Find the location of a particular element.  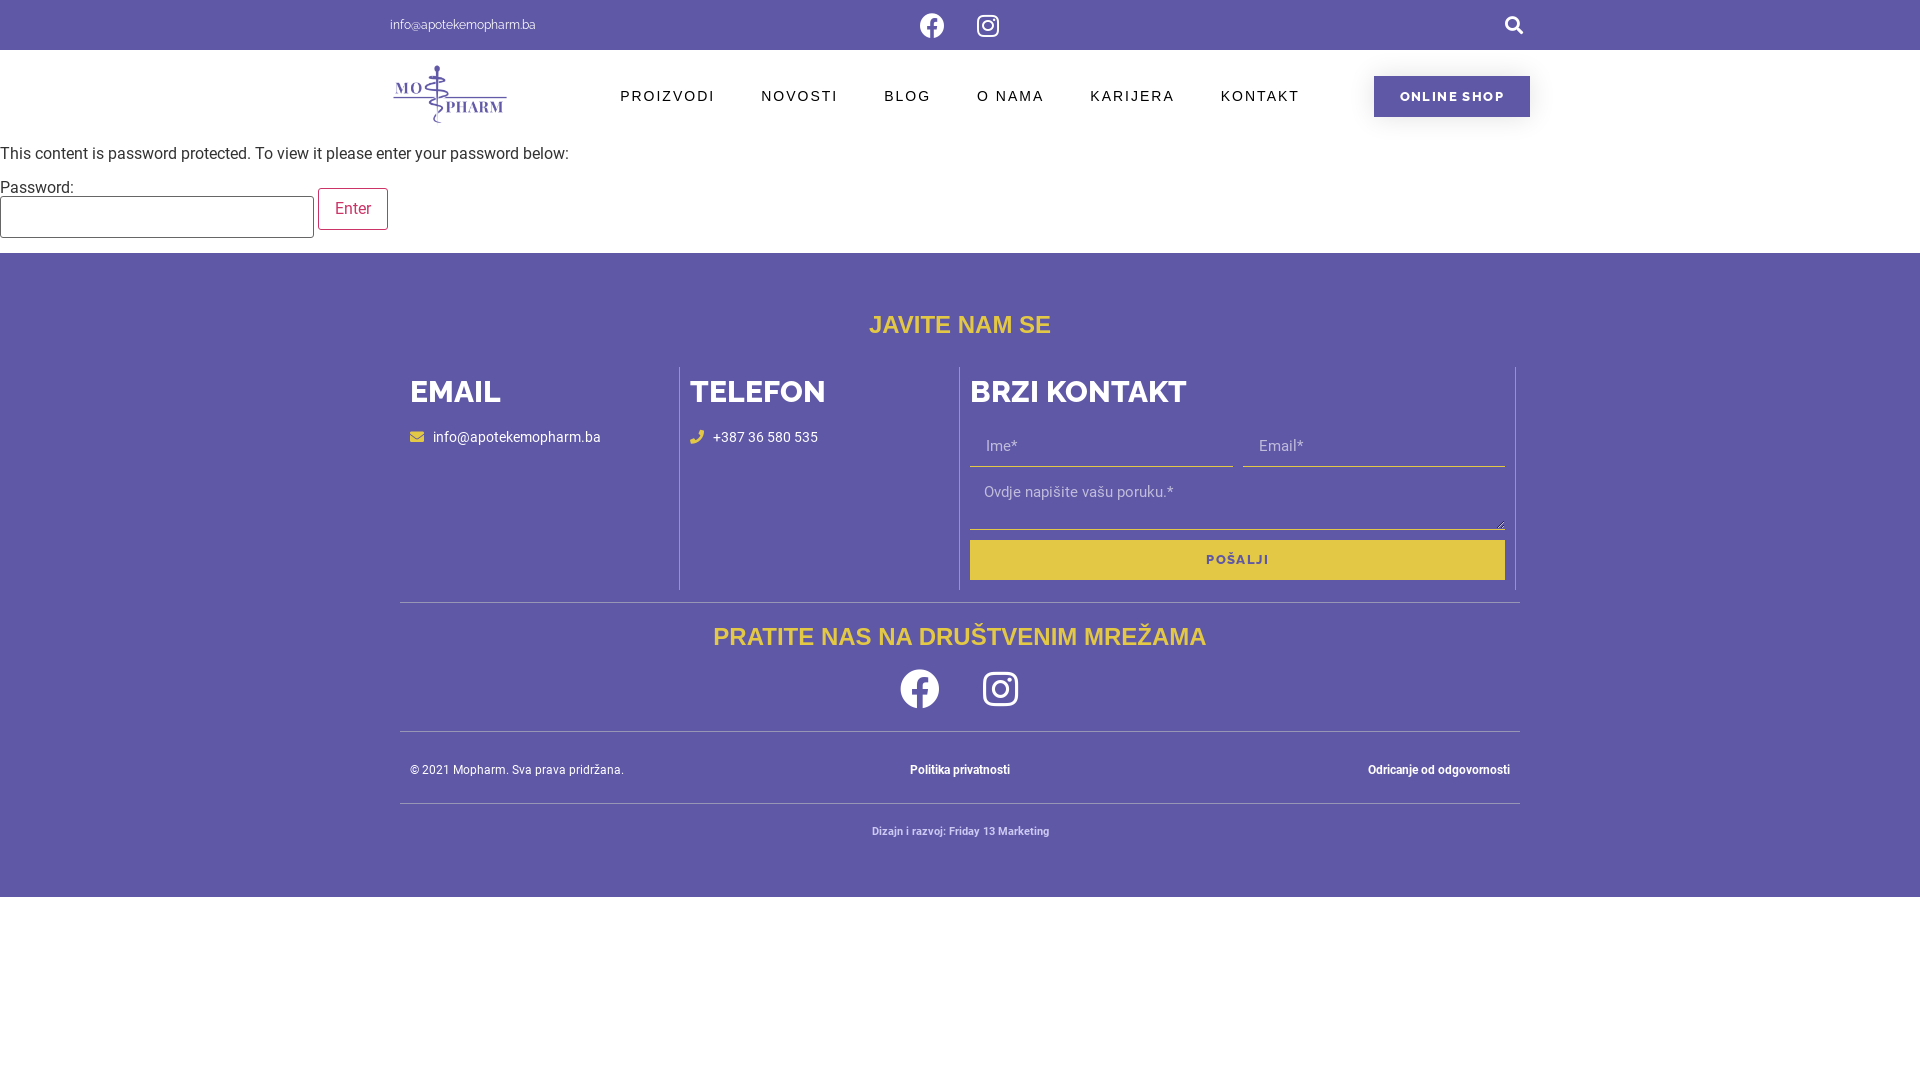

Politika privatnosti is located at coordinates (960, 770).